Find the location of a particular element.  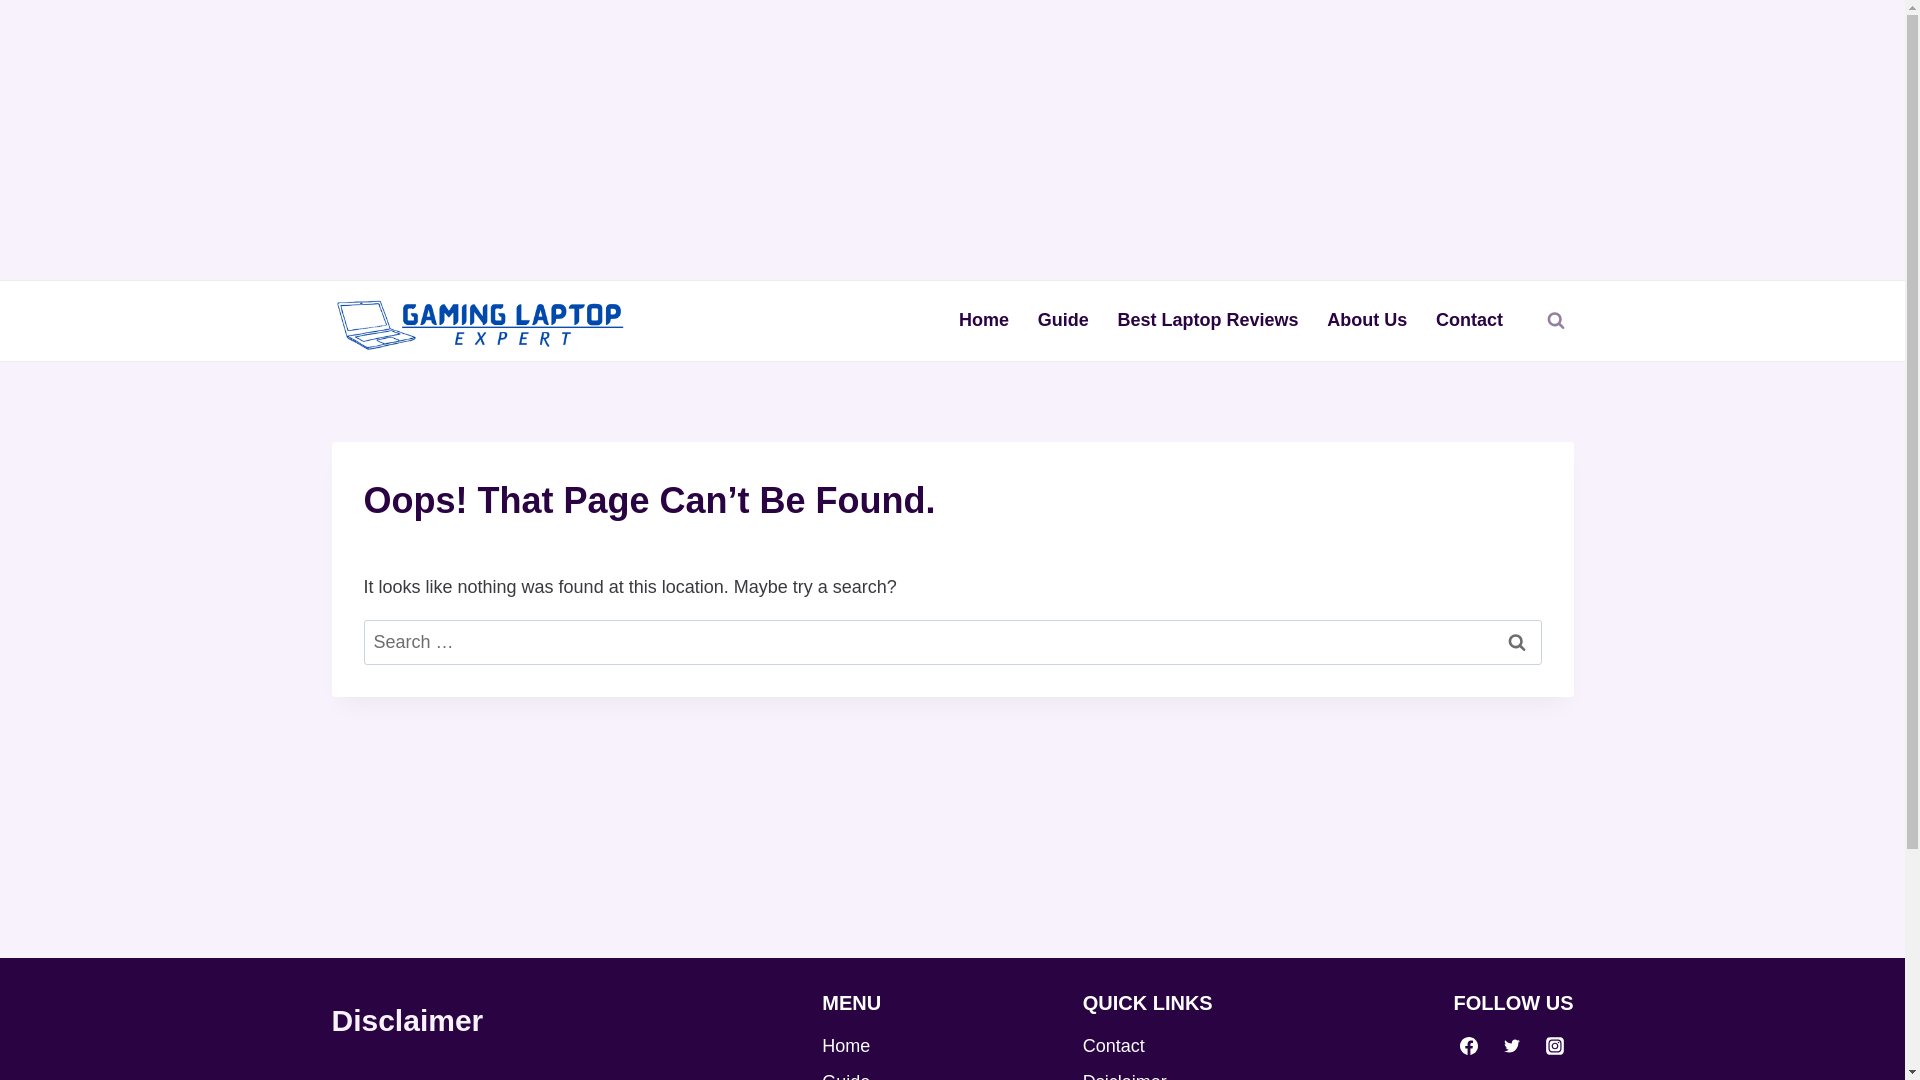

Guide is located at coordinates (936, 1072).